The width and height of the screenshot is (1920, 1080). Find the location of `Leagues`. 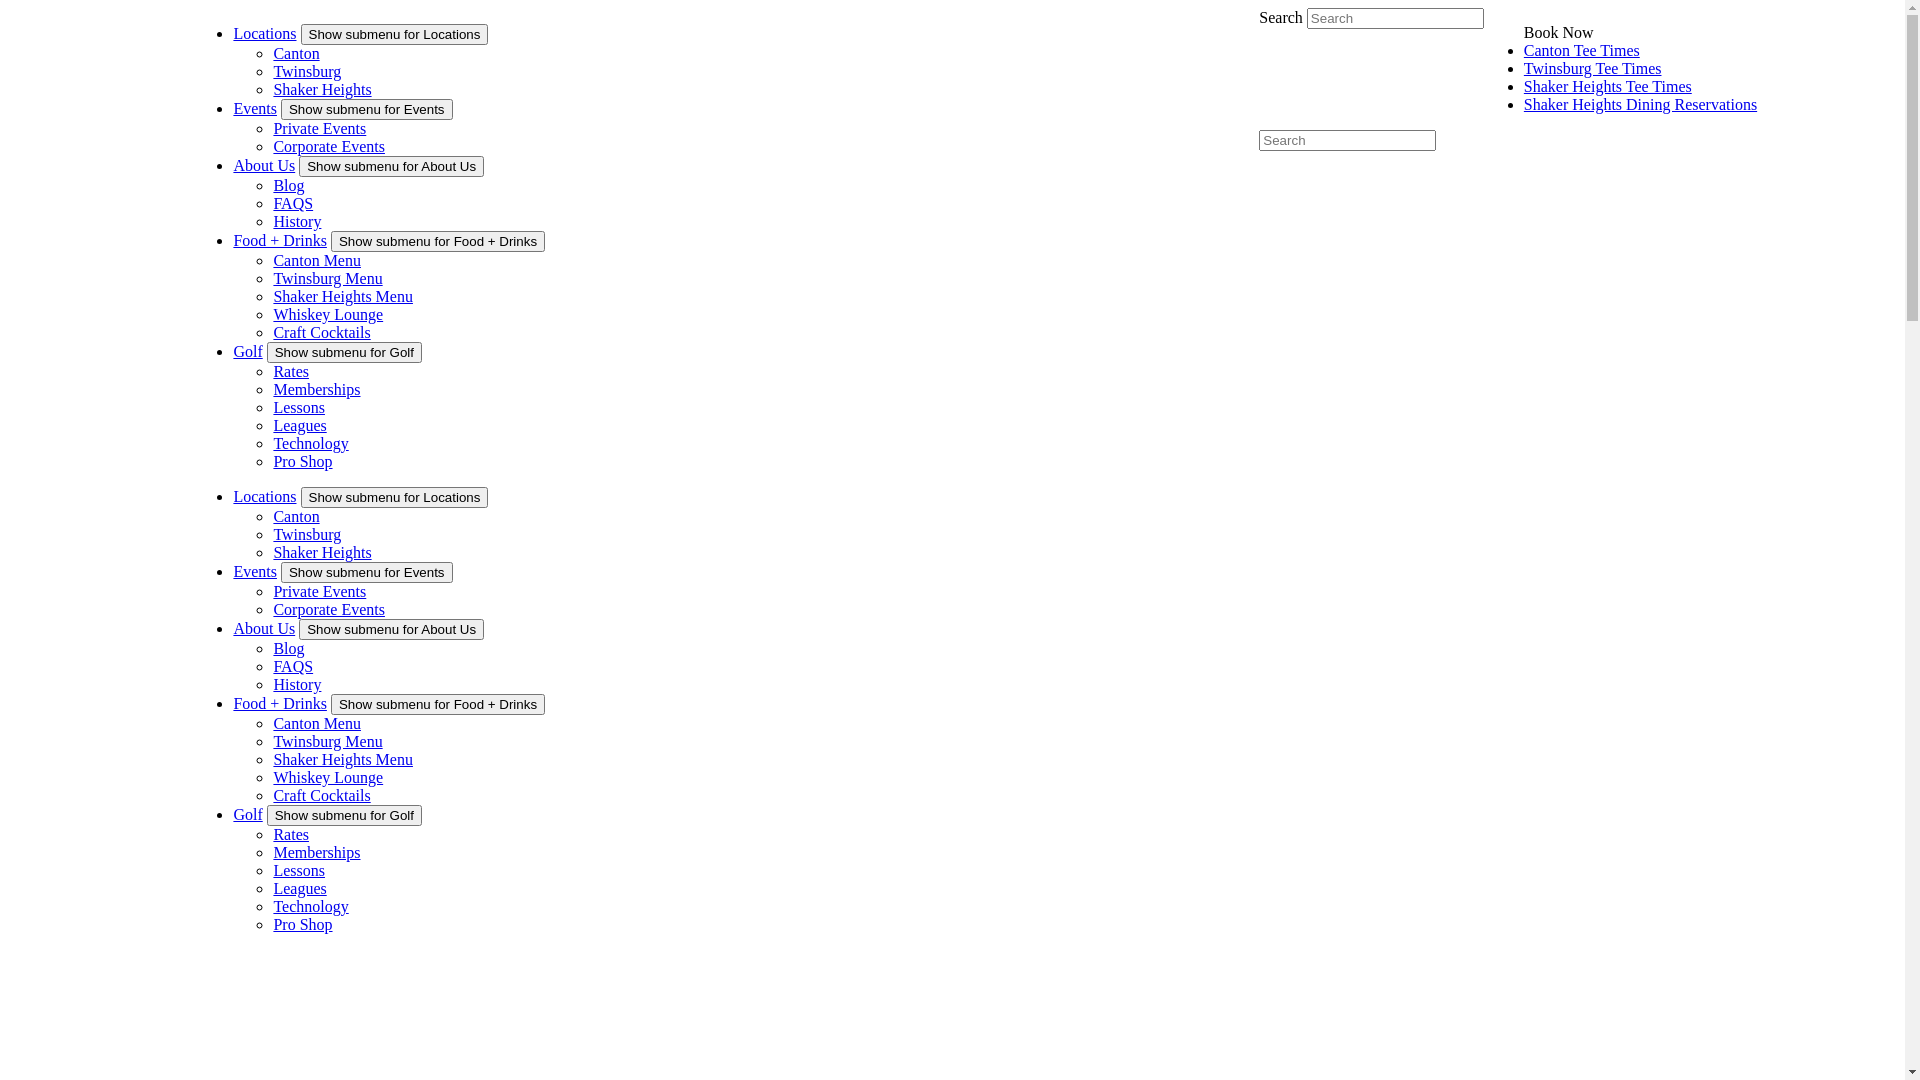

Leagues is located at coordinates (300, 888).